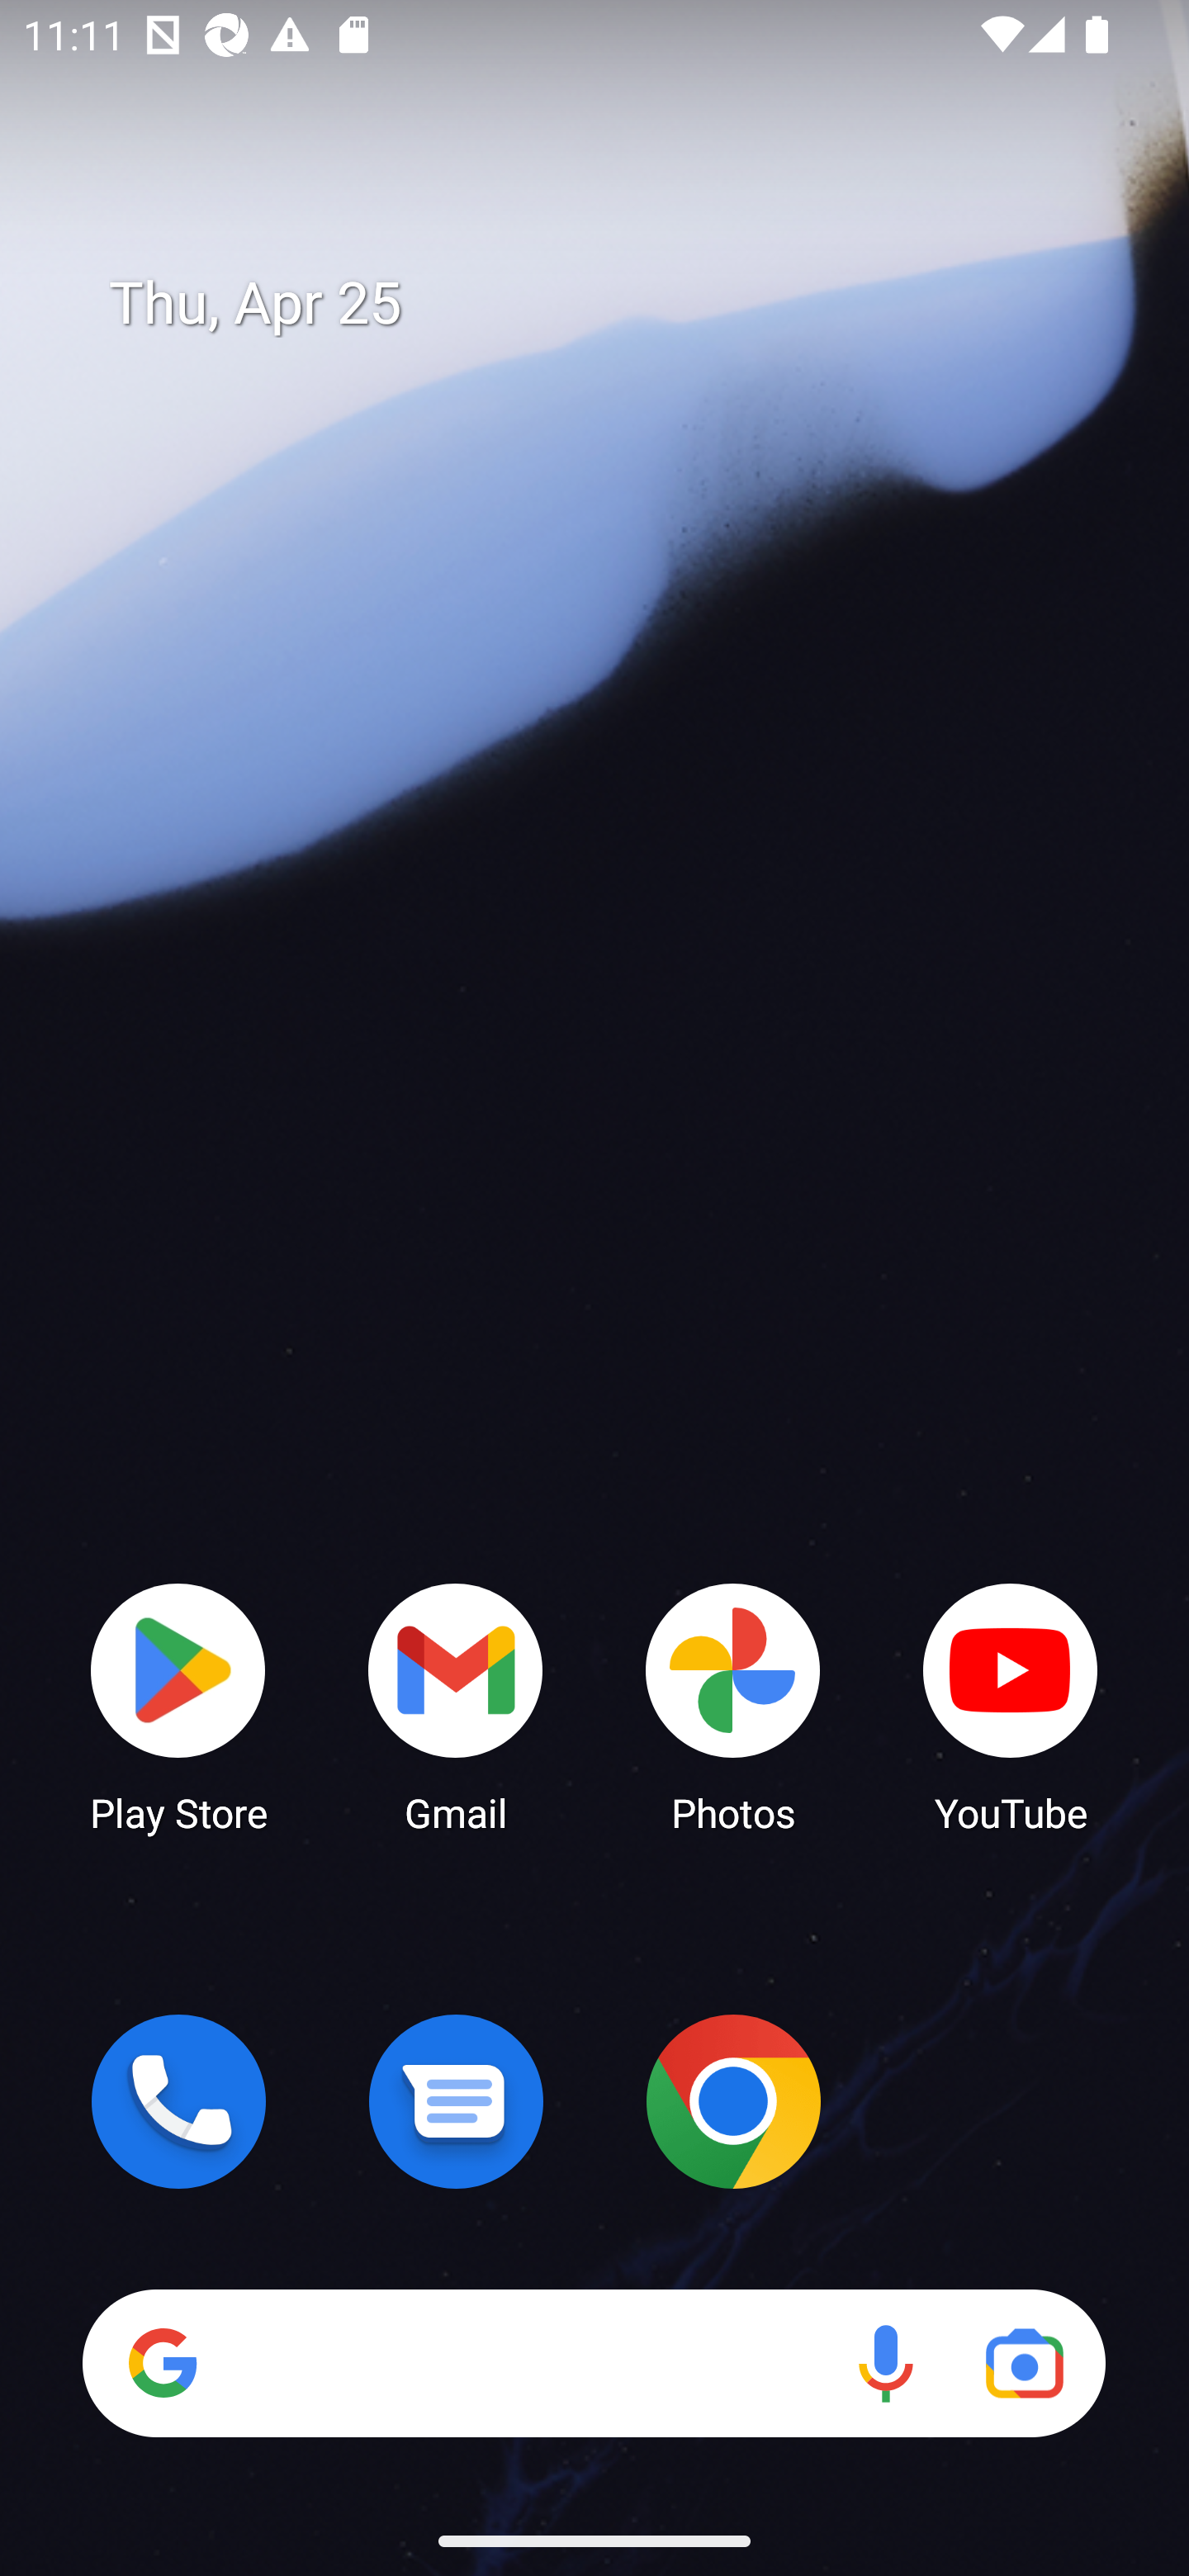 This screenshot has height=2576, width=1189. I want to click on Chrome, so click(733, 2101).